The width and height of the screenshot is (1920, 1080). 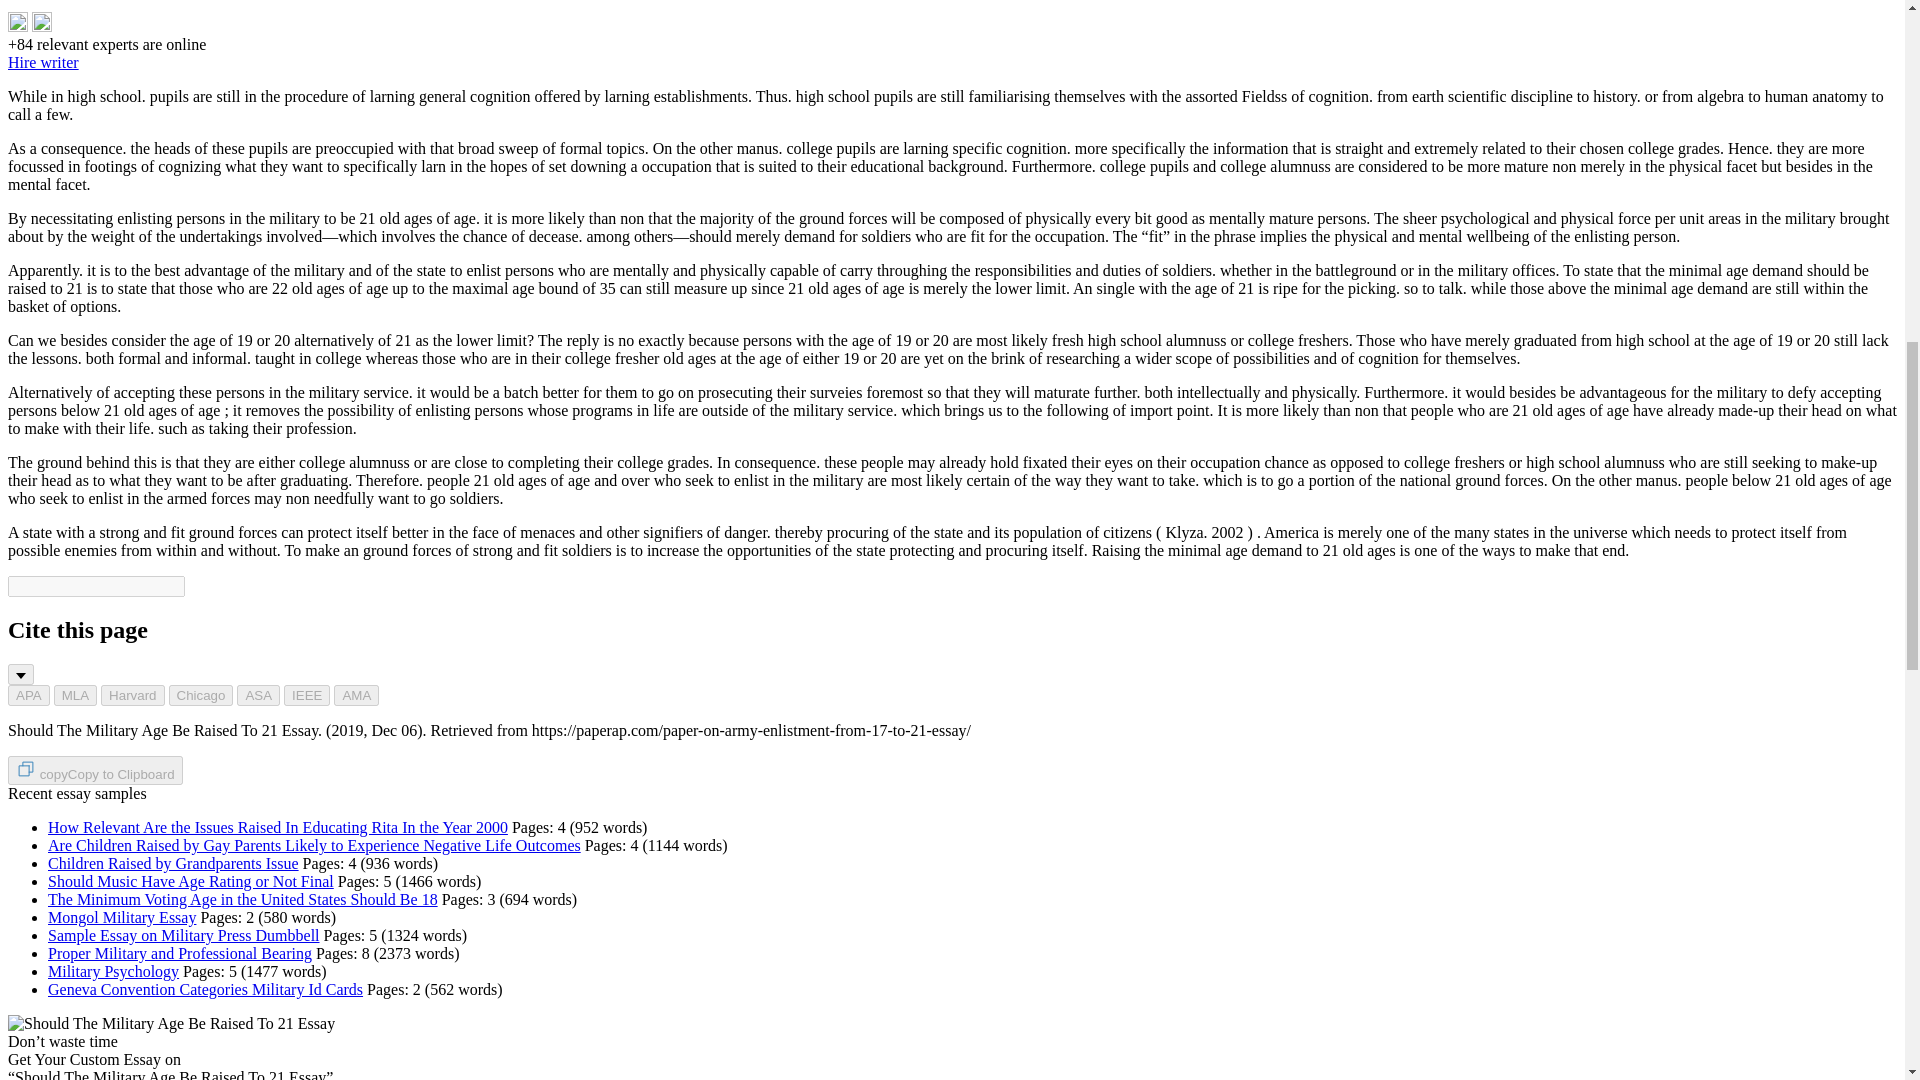 What do you see at coordinates (205, 988) in the screenshot?
I see `Geneva Convention Categories Military Id Cards` at bounding box center [205, 988].